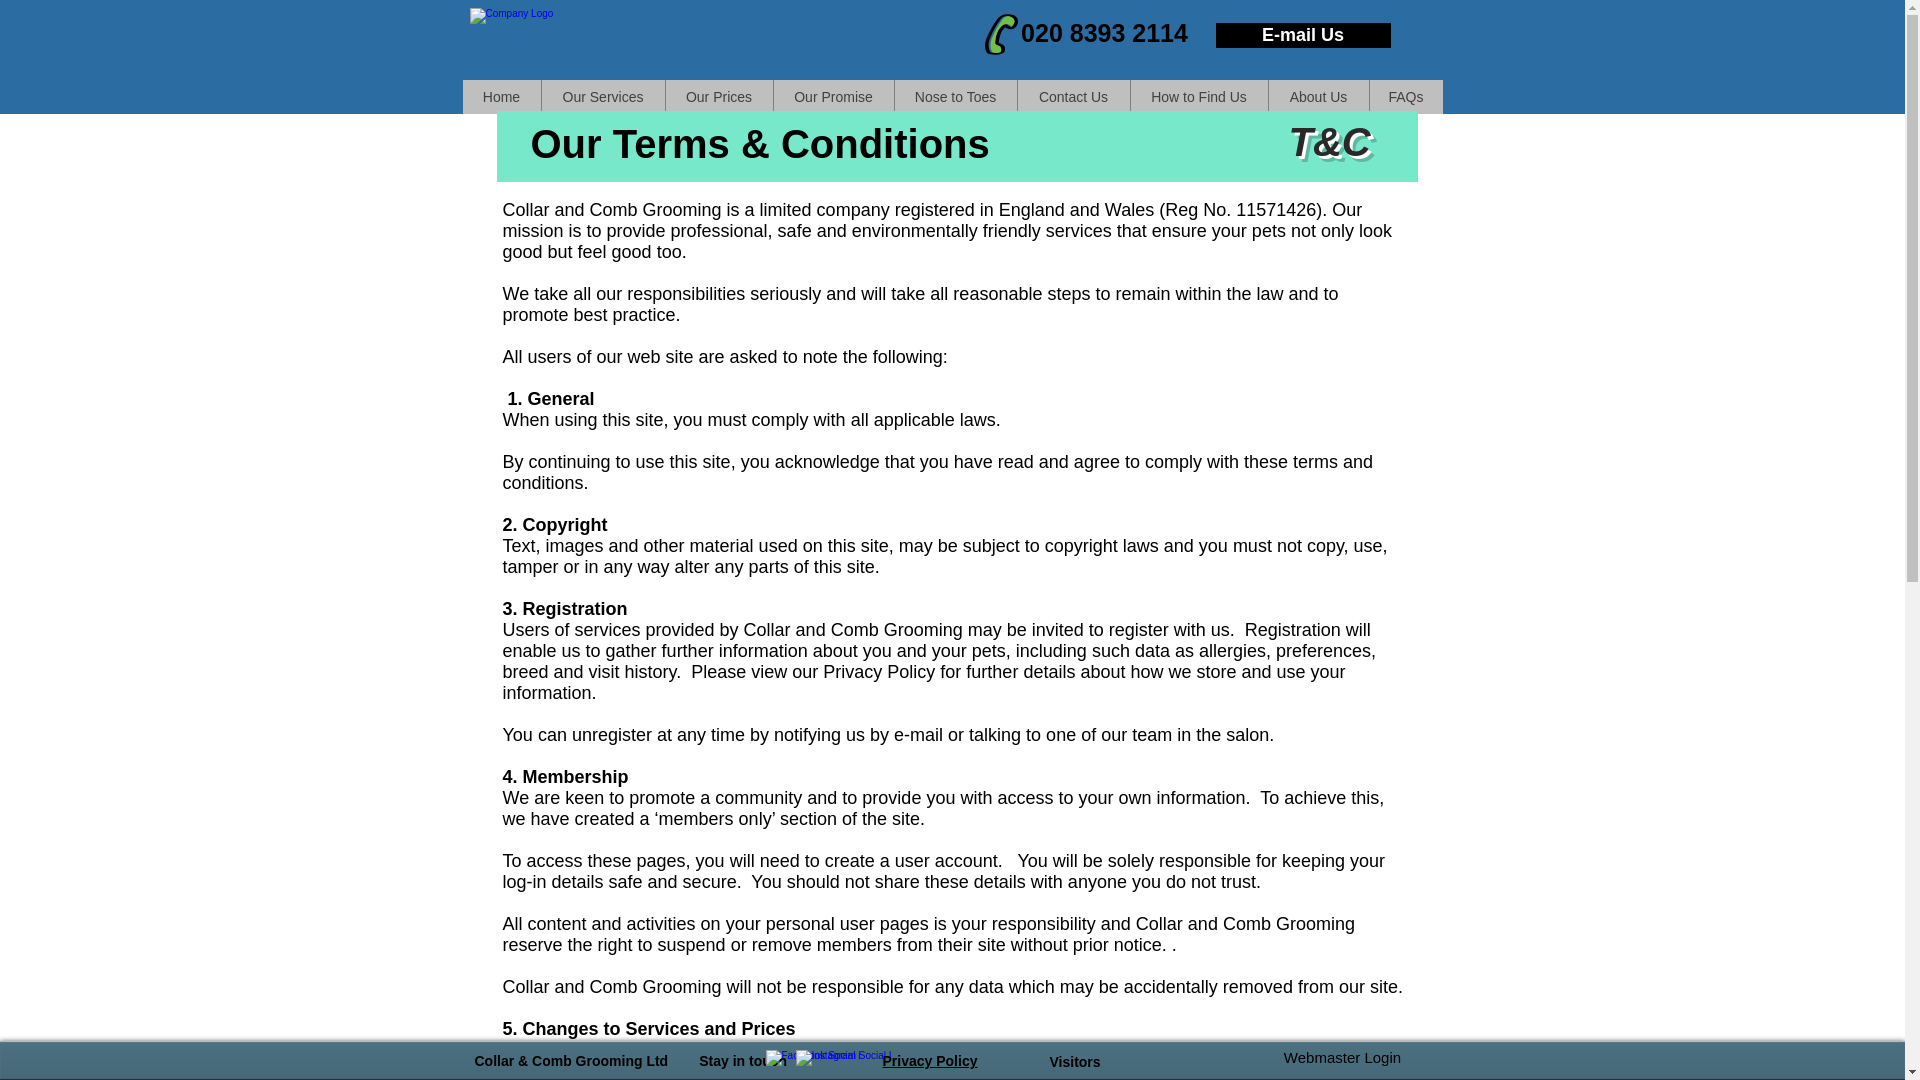 This screenshot has height=1080, width=1920. What do you see at coordinates (832, 96) in the screenshot?
I see `Our Promise` at bounding box center [832, 96].